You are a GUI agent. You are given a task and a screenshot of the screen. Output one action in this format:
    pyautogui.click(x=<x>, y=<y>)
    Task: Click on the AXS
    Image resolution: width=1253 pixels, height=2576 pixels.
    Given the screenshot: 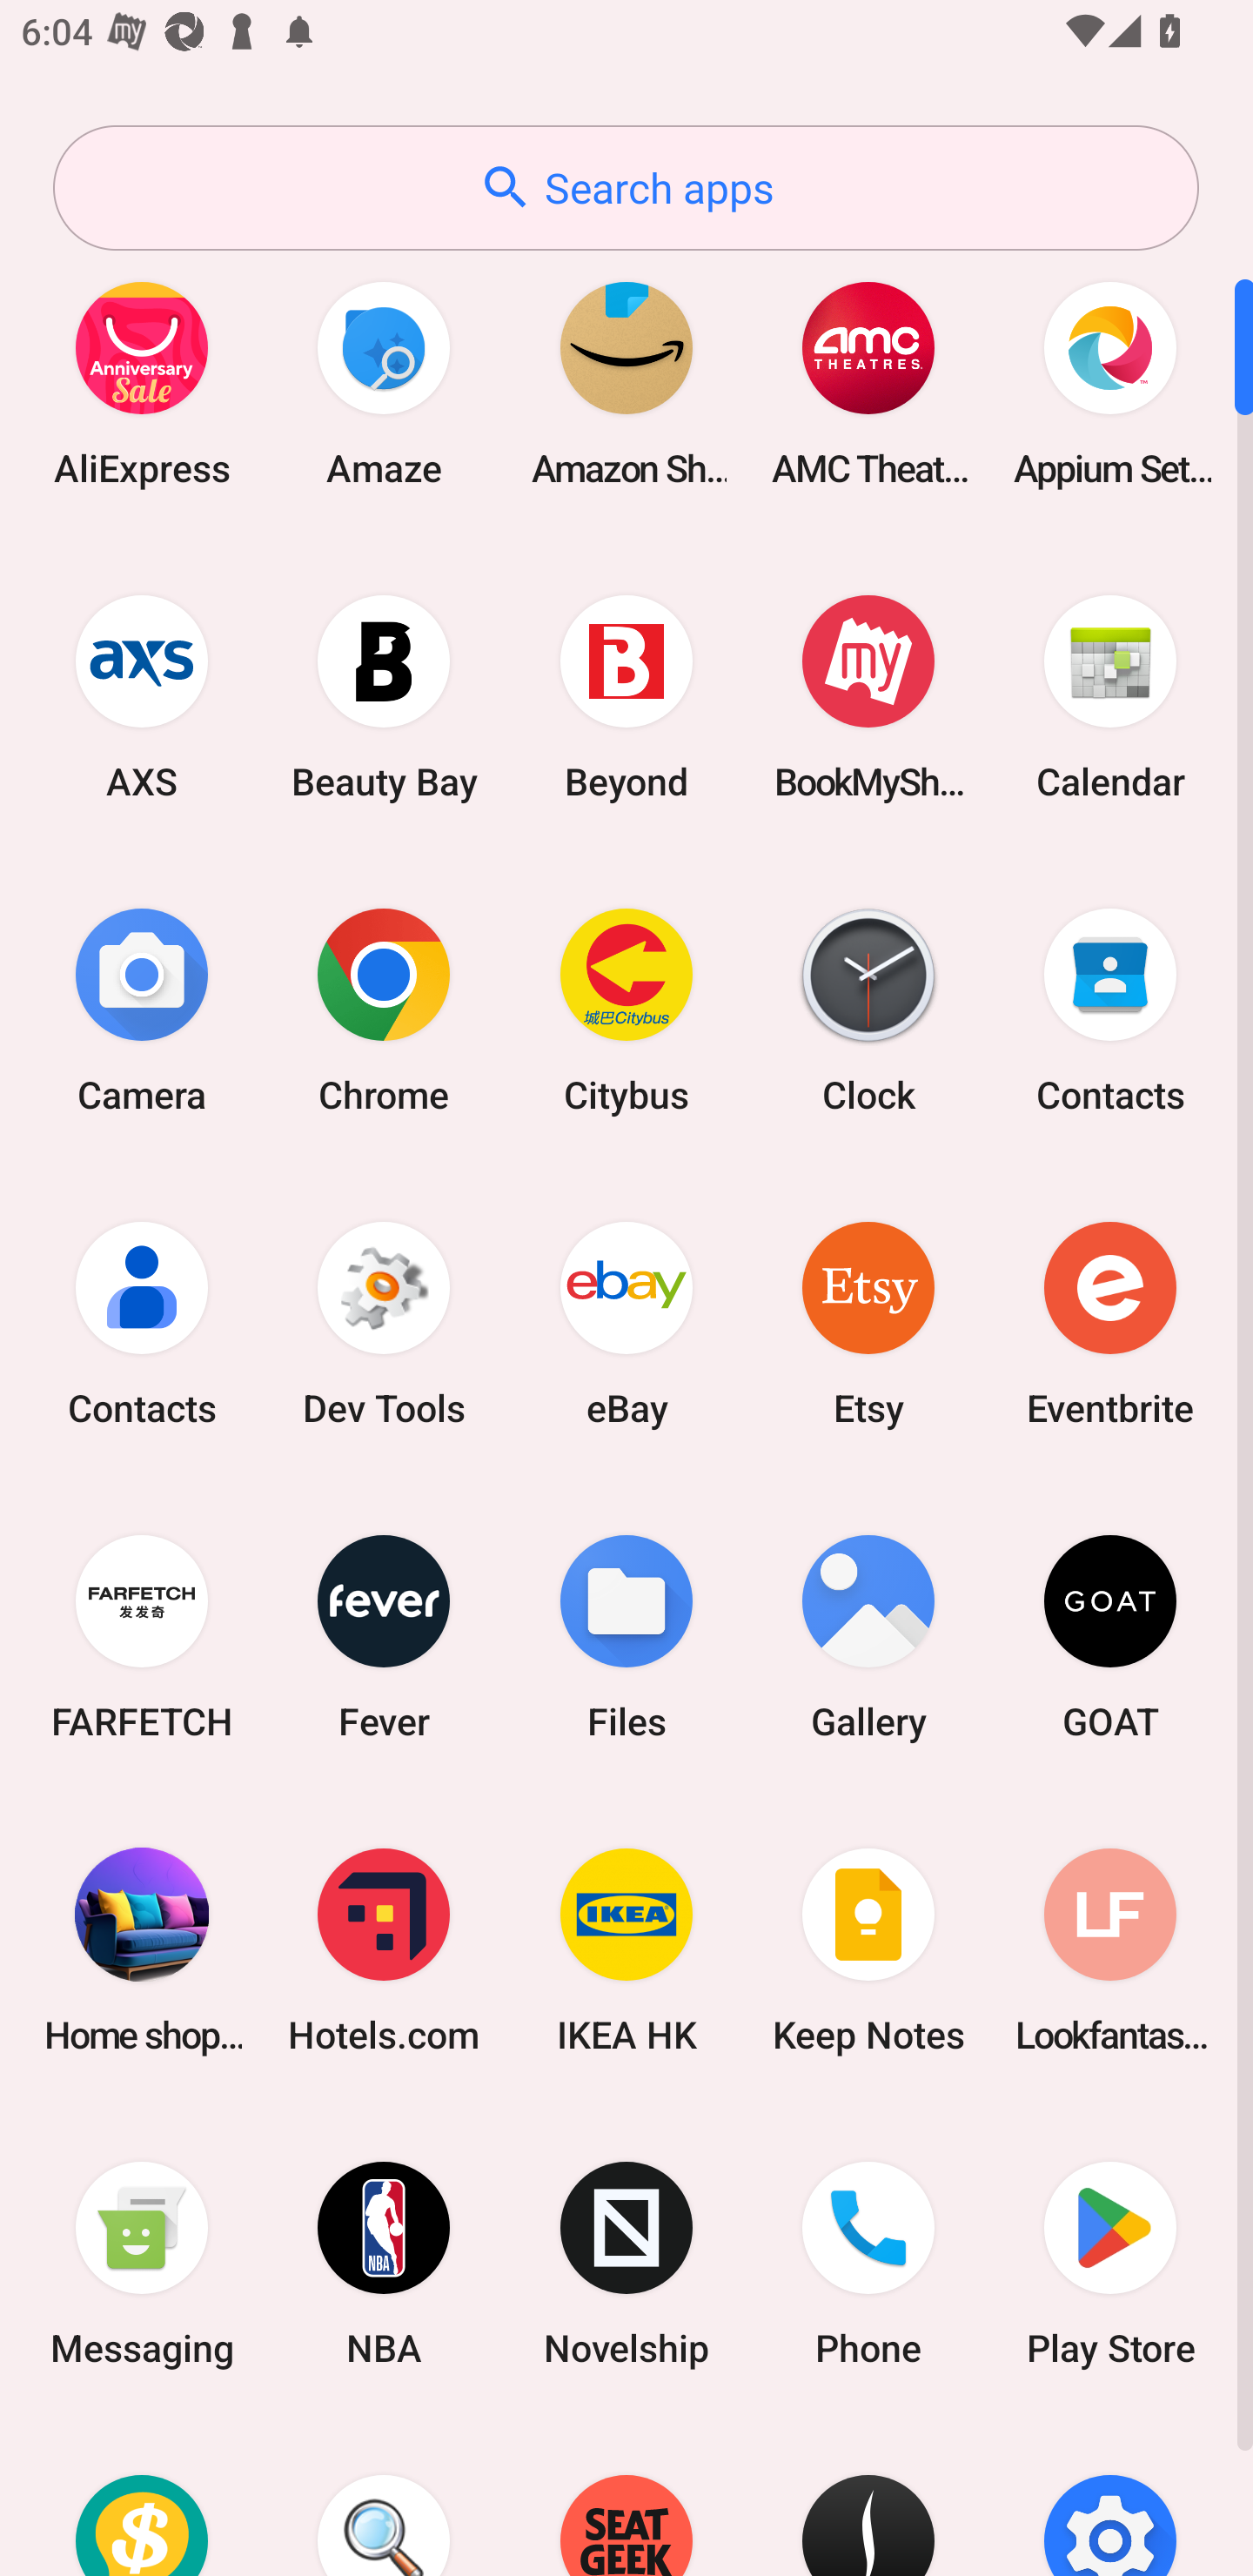 What is the action you would take?
    pyautogui.click(x=142, y=696)
    